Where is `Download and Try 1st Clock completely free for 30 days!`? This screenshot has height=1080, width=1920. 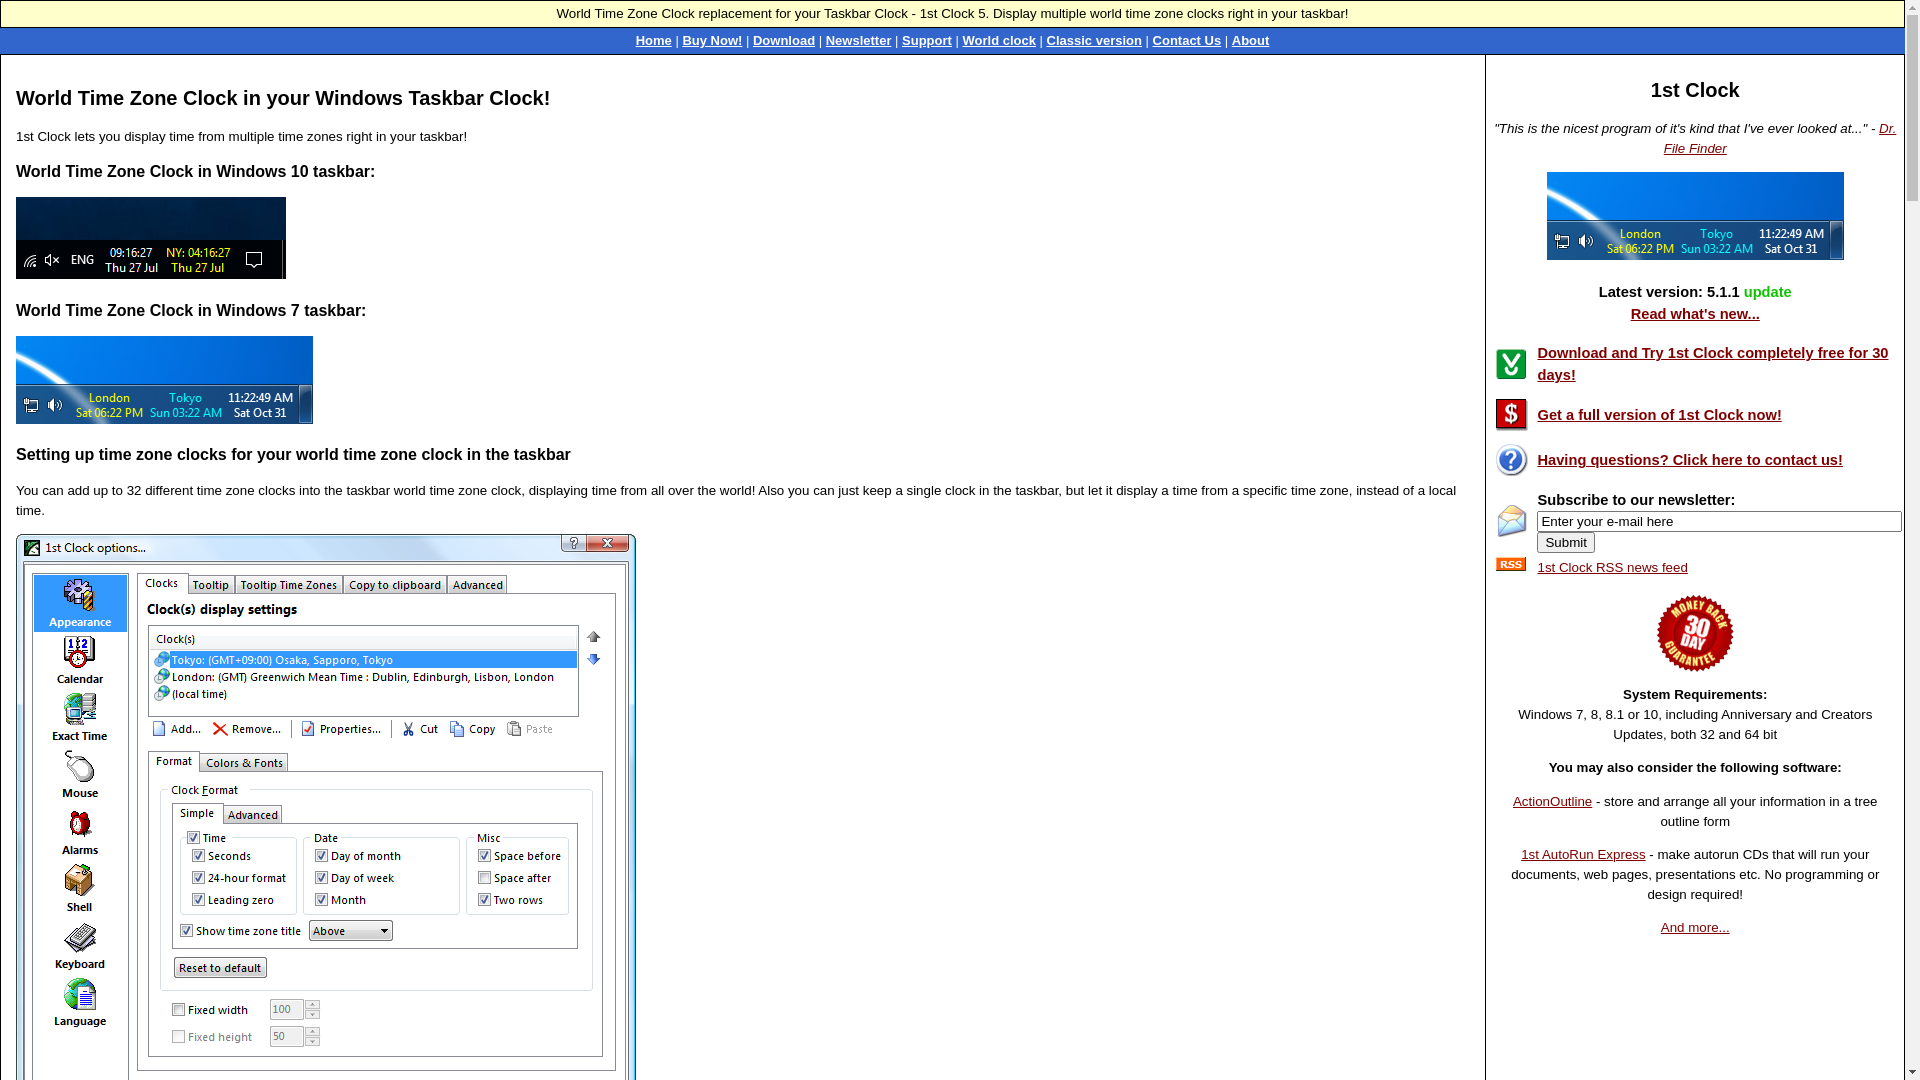
Download and Try 1st Clock completely free for 30 days! is located at coordinates (1712, 364).